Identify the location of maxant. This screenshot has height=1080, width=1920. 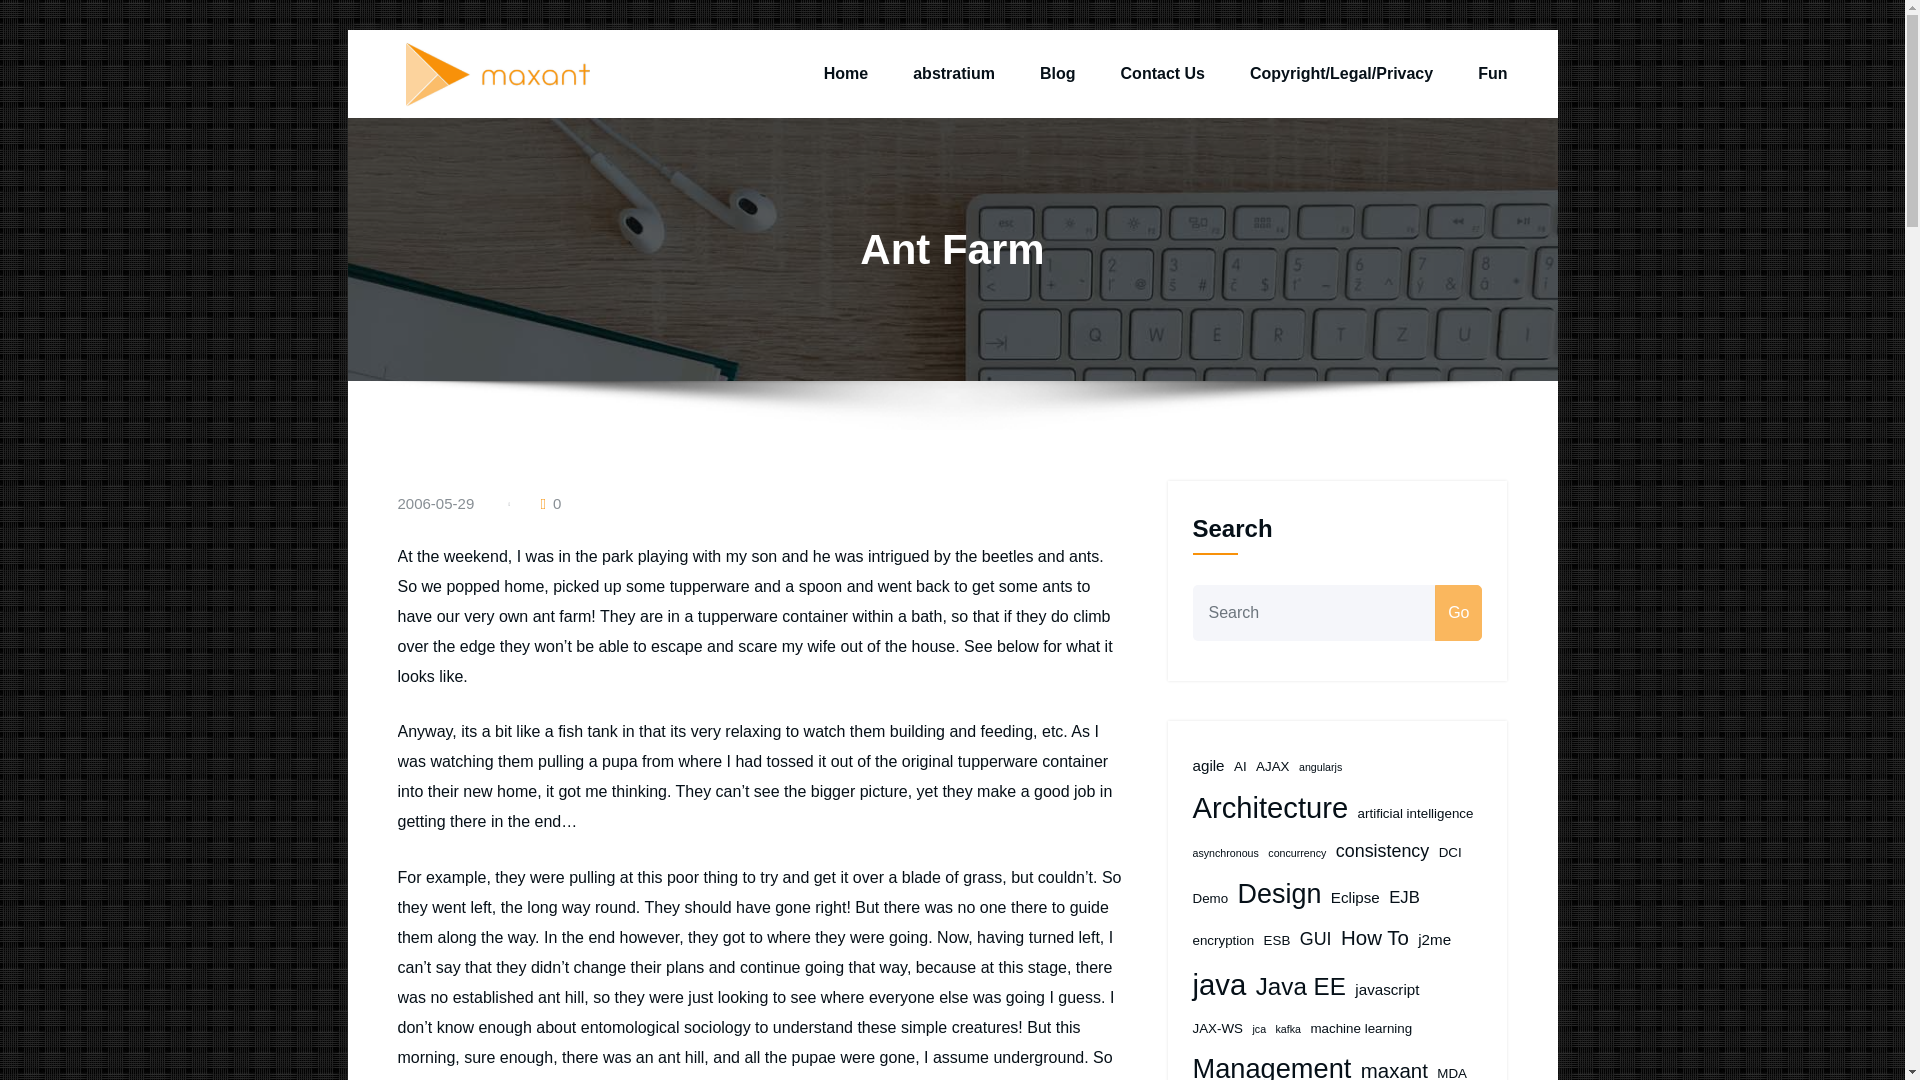
(666, 93).